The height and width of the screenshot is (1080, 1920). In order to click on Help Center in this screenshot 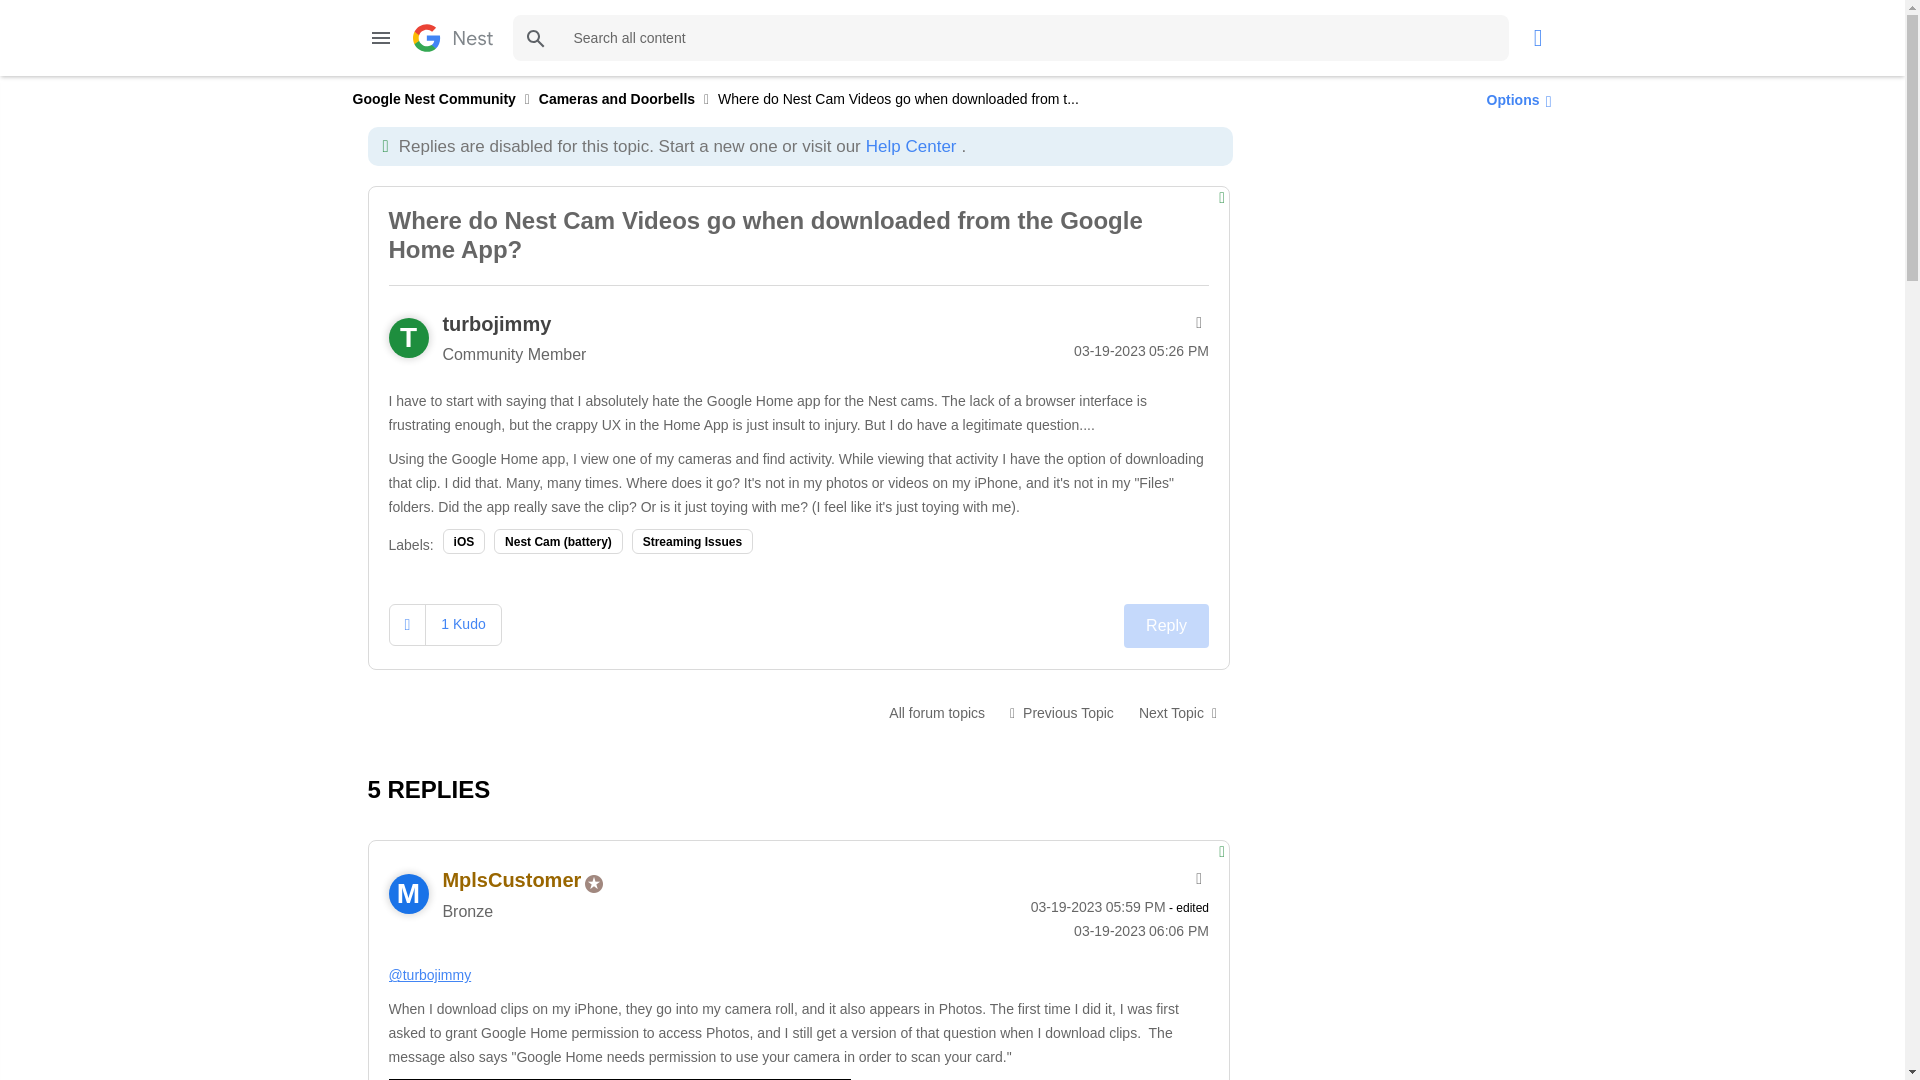, I will do `click(910, 146)`.